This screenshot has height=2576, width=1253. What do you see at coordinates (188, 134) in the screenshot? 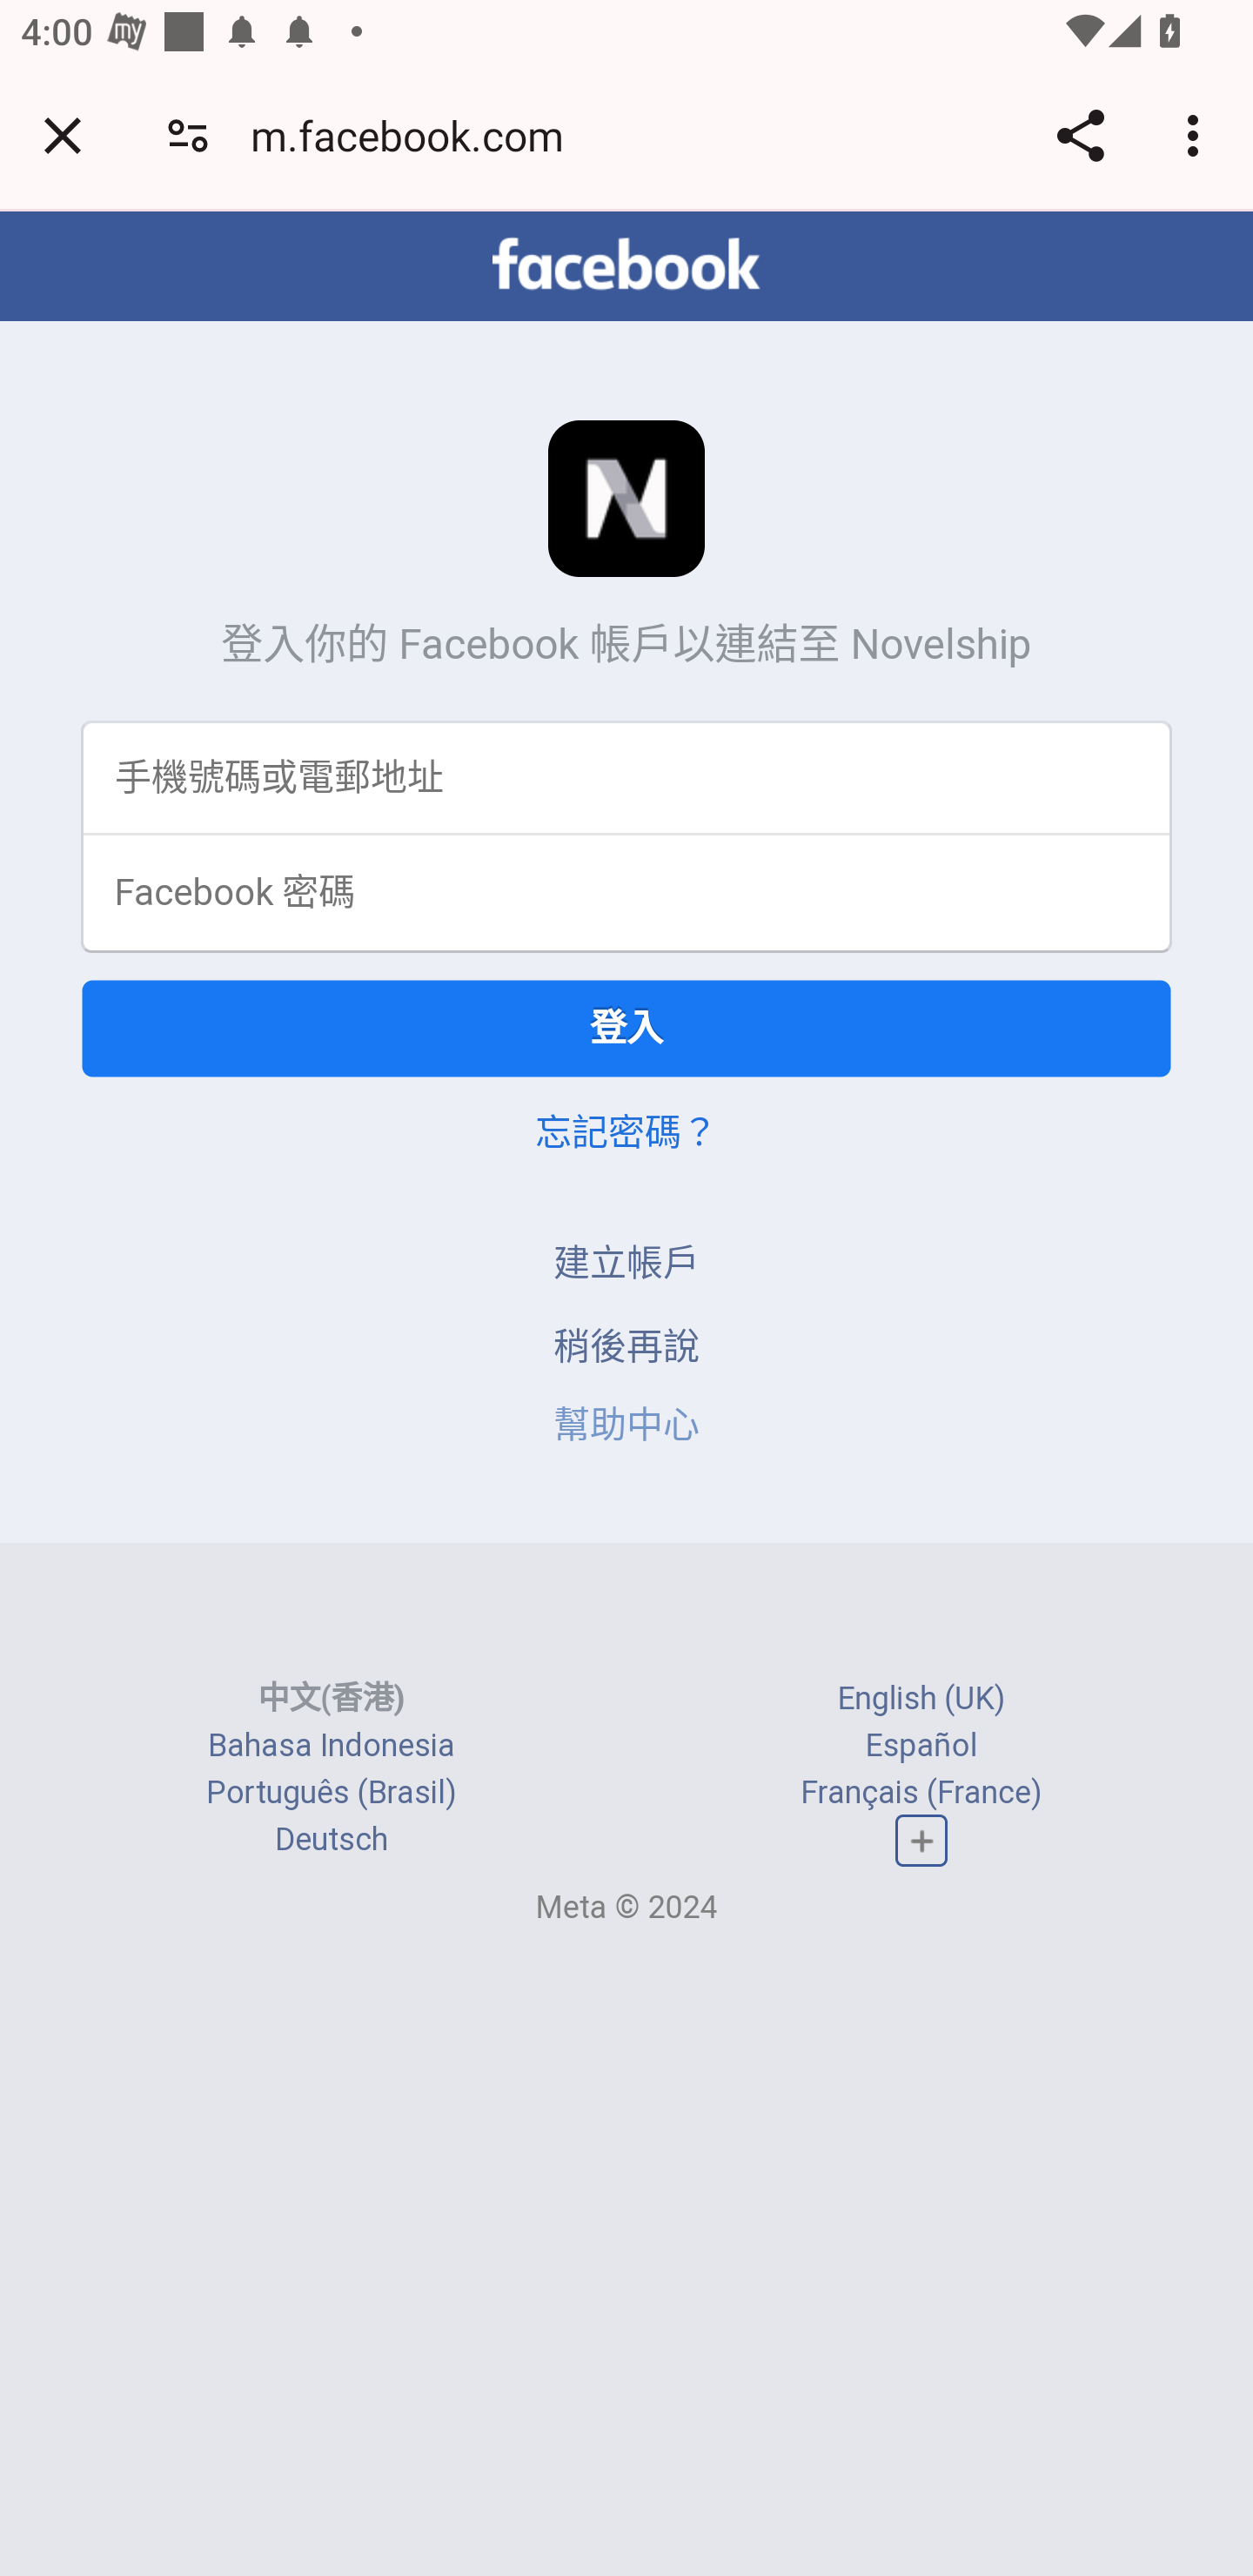
I see `Connection is secure` at bounding box center [188, 134].